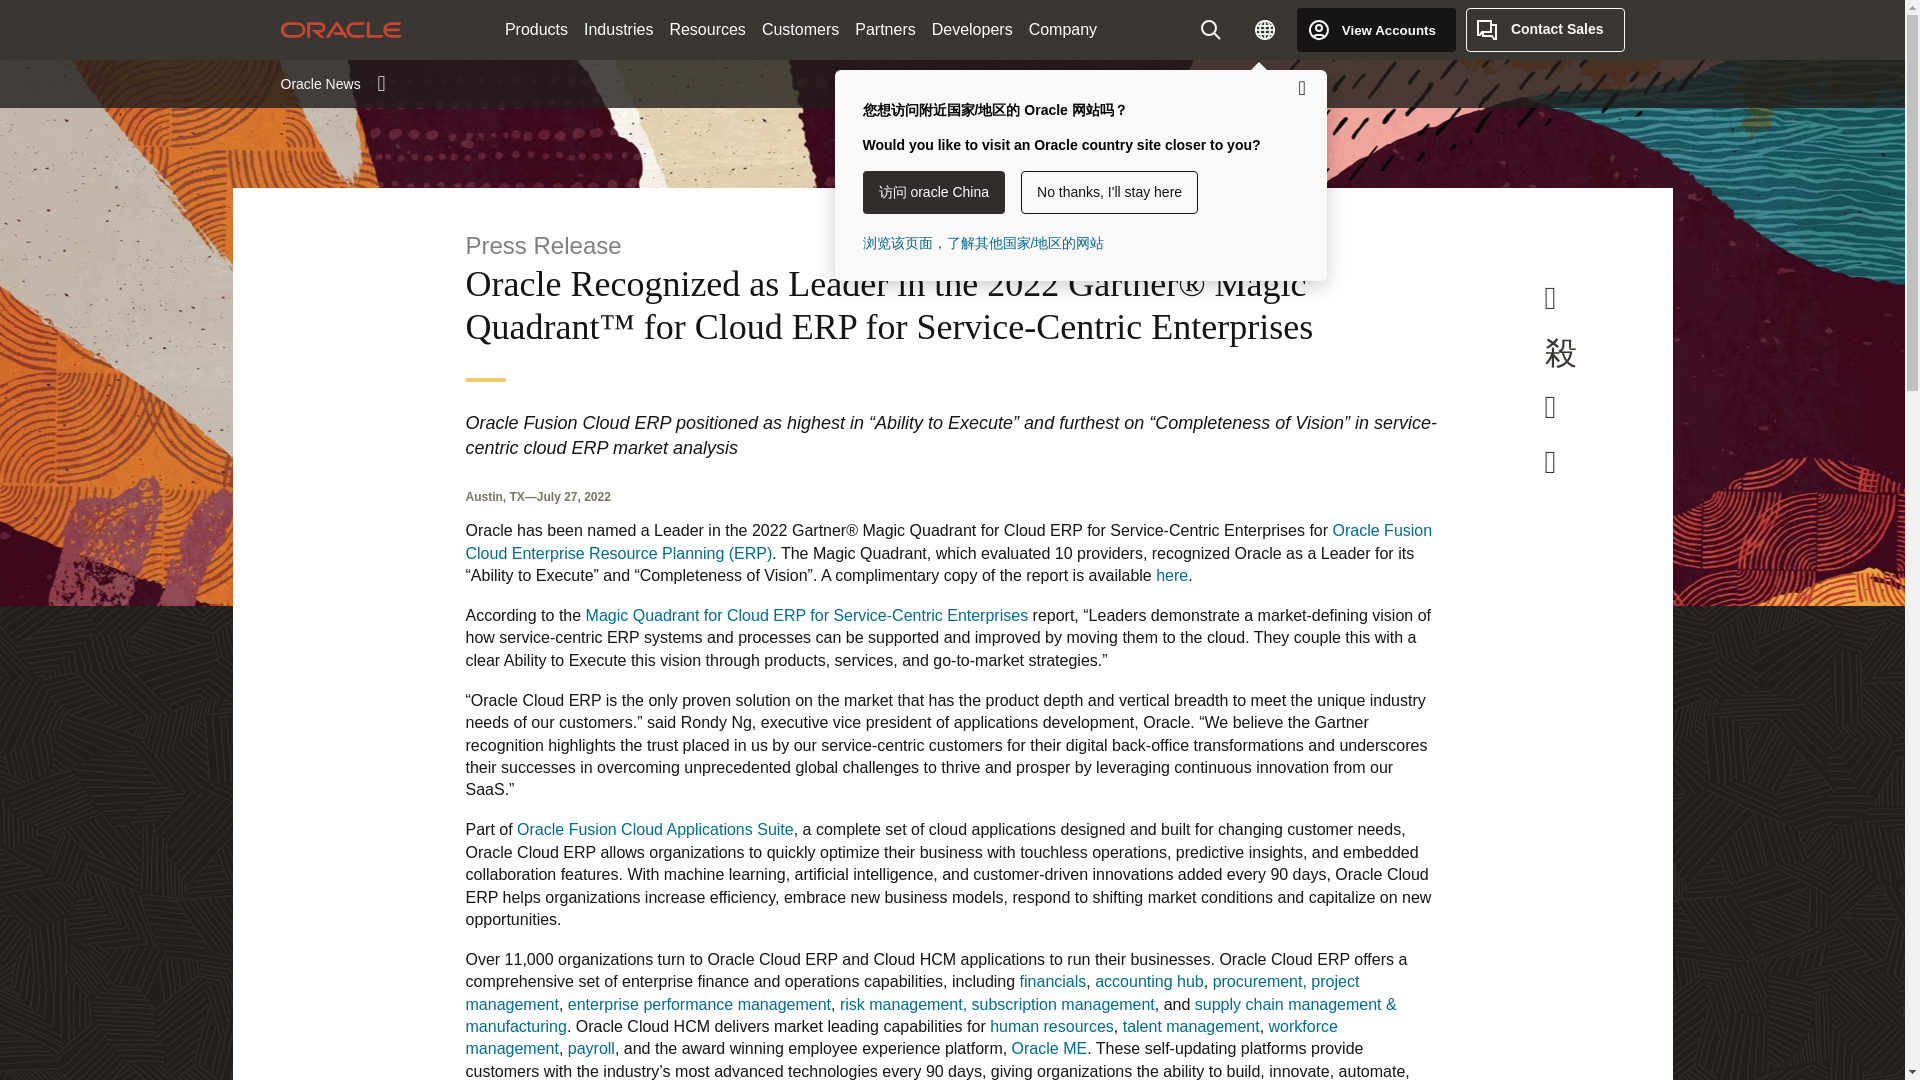 The height and width of the screenshot is (1080, 1920). What do you see at coordinates (1376, 29) in the screenshot?
I see `View Accounts` at bounding box center [1376, 29].